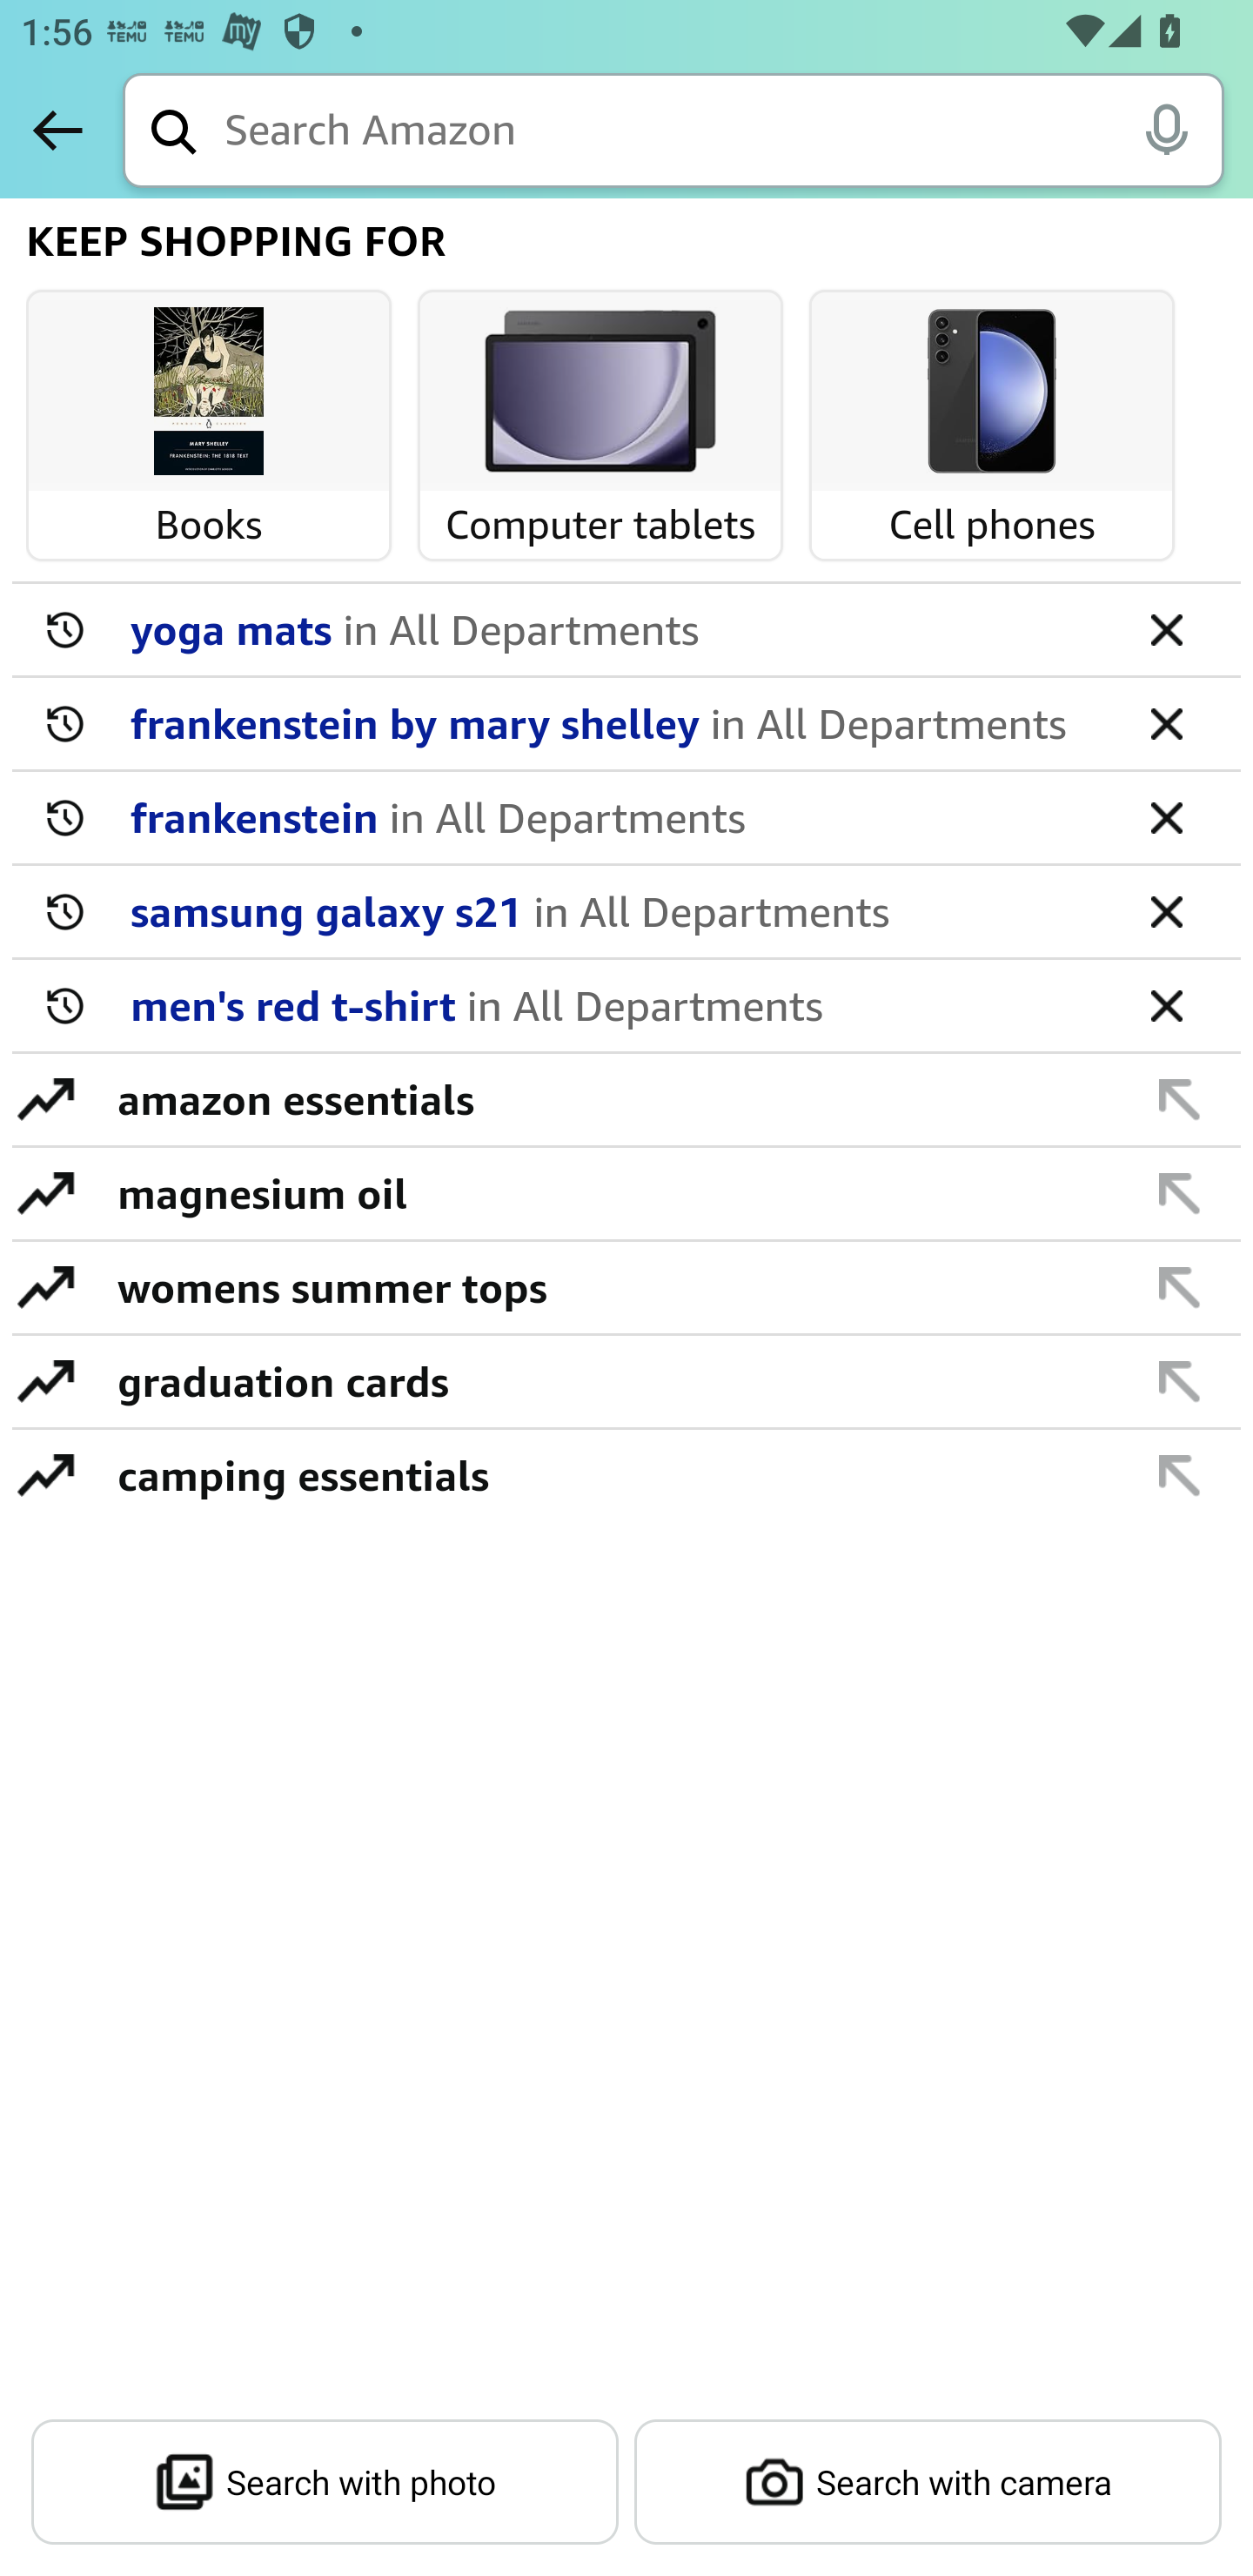 This screenshot has width=1253, height=2576. What do you see at coordinates (626, 724) in the screenshot?
I see `frankenstein by mary shelley delete` at bounding box center [626, 724].